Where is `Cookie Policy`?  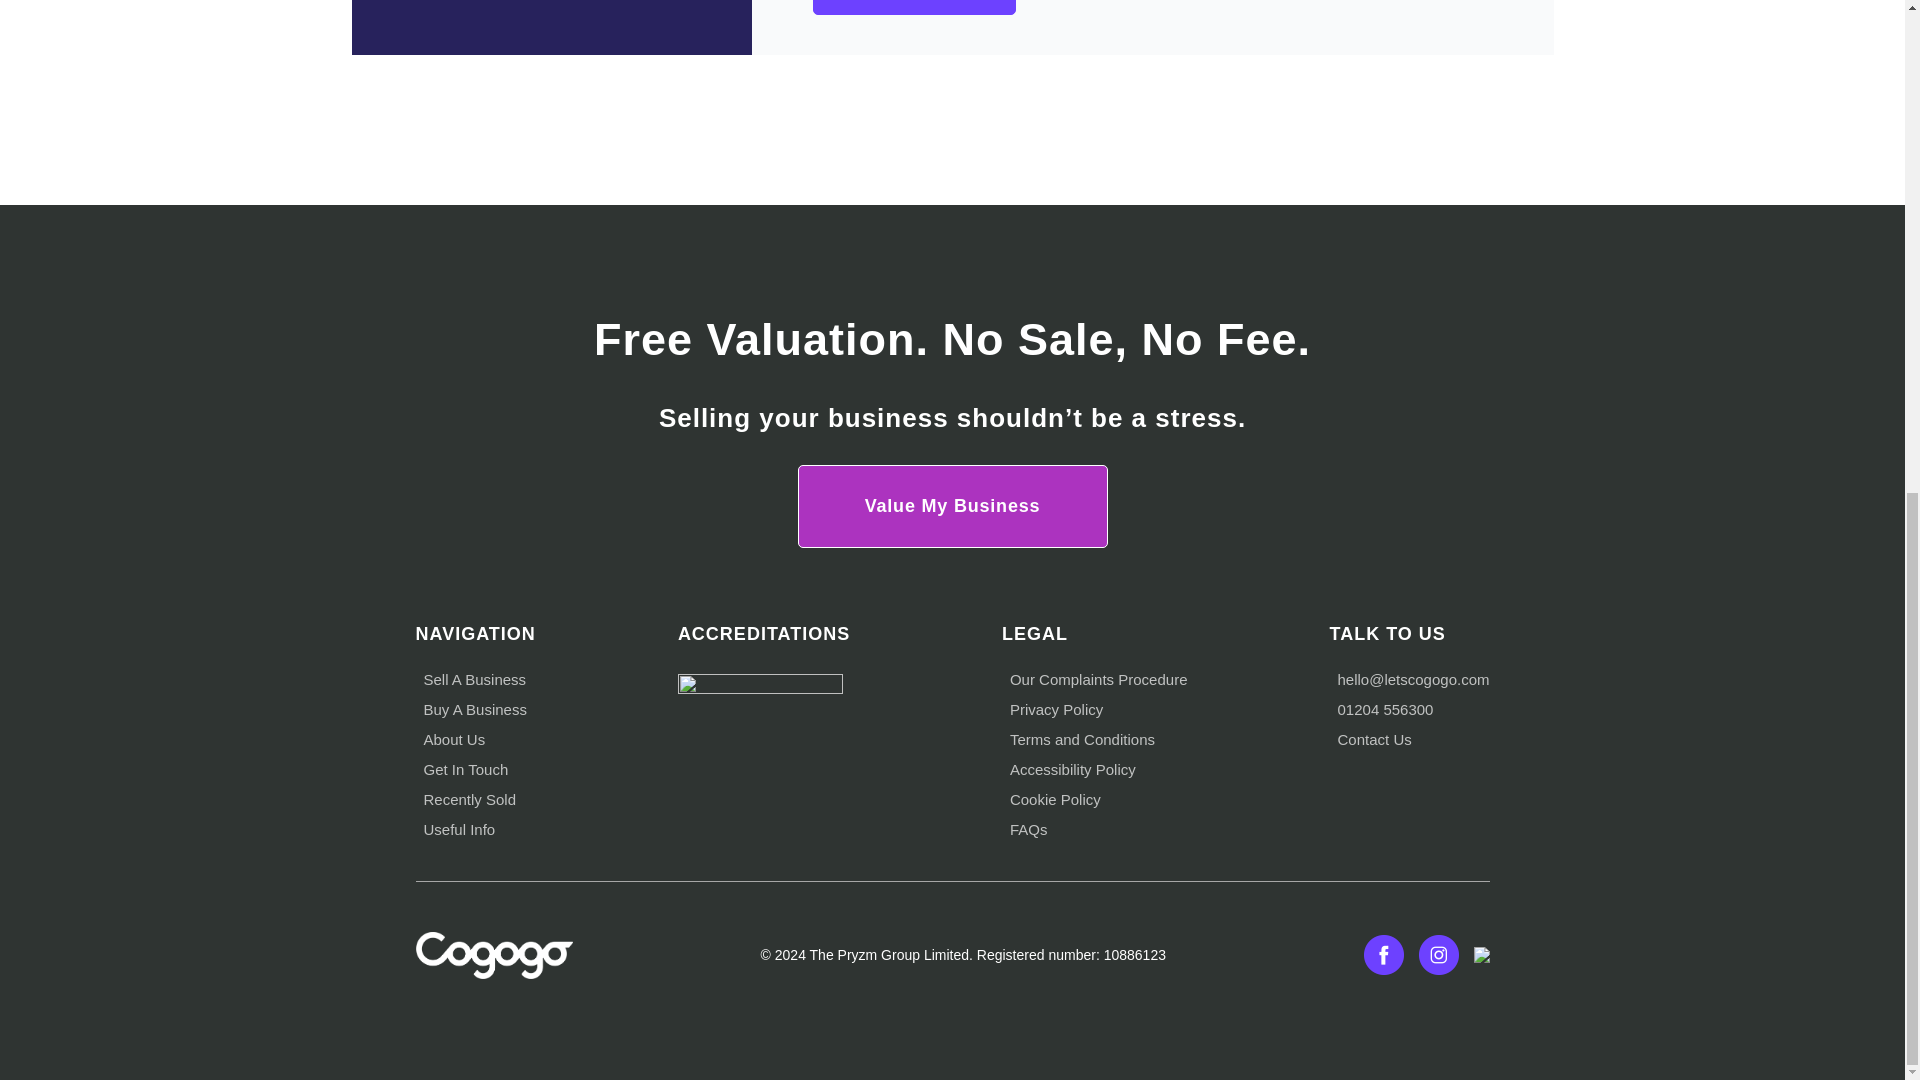
Cookie Policy is located at coordinates (1054, 798).